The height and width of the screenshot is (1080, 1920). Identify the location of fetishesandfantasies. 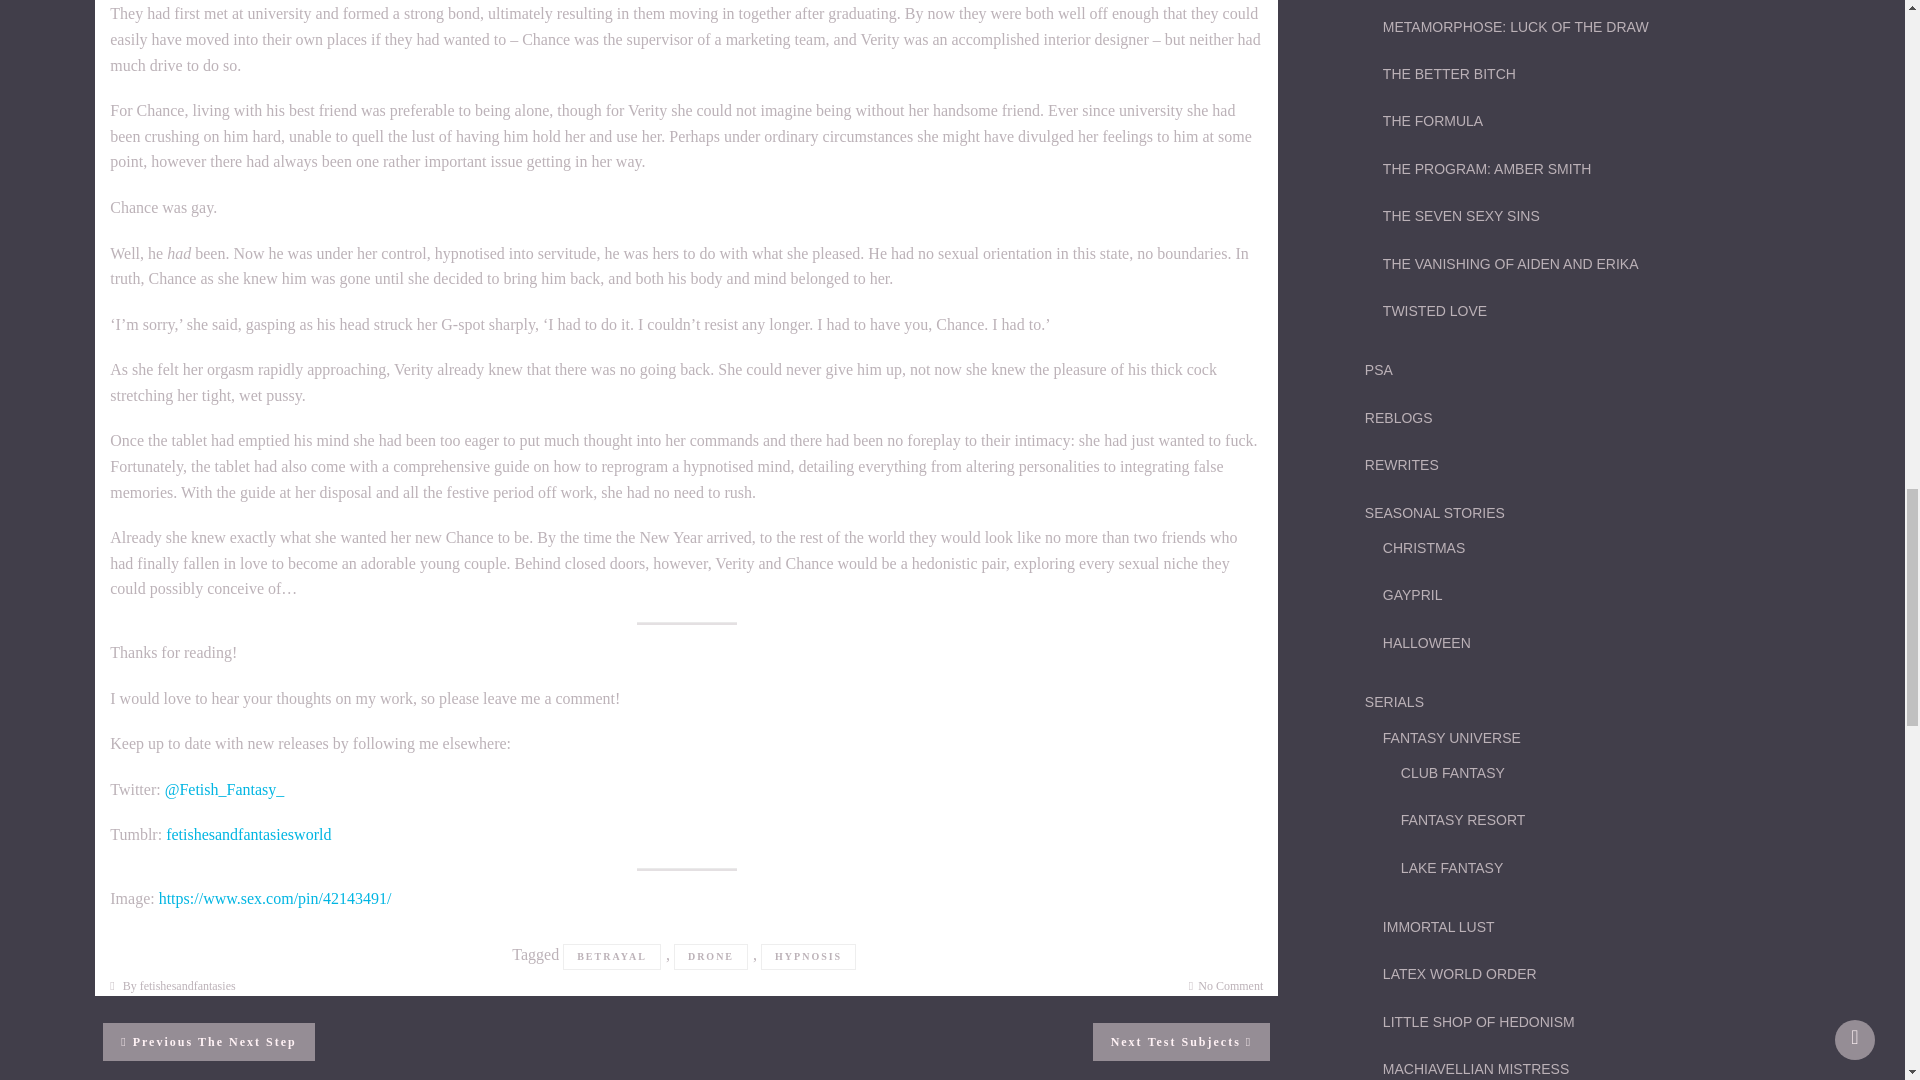
(188, 985).